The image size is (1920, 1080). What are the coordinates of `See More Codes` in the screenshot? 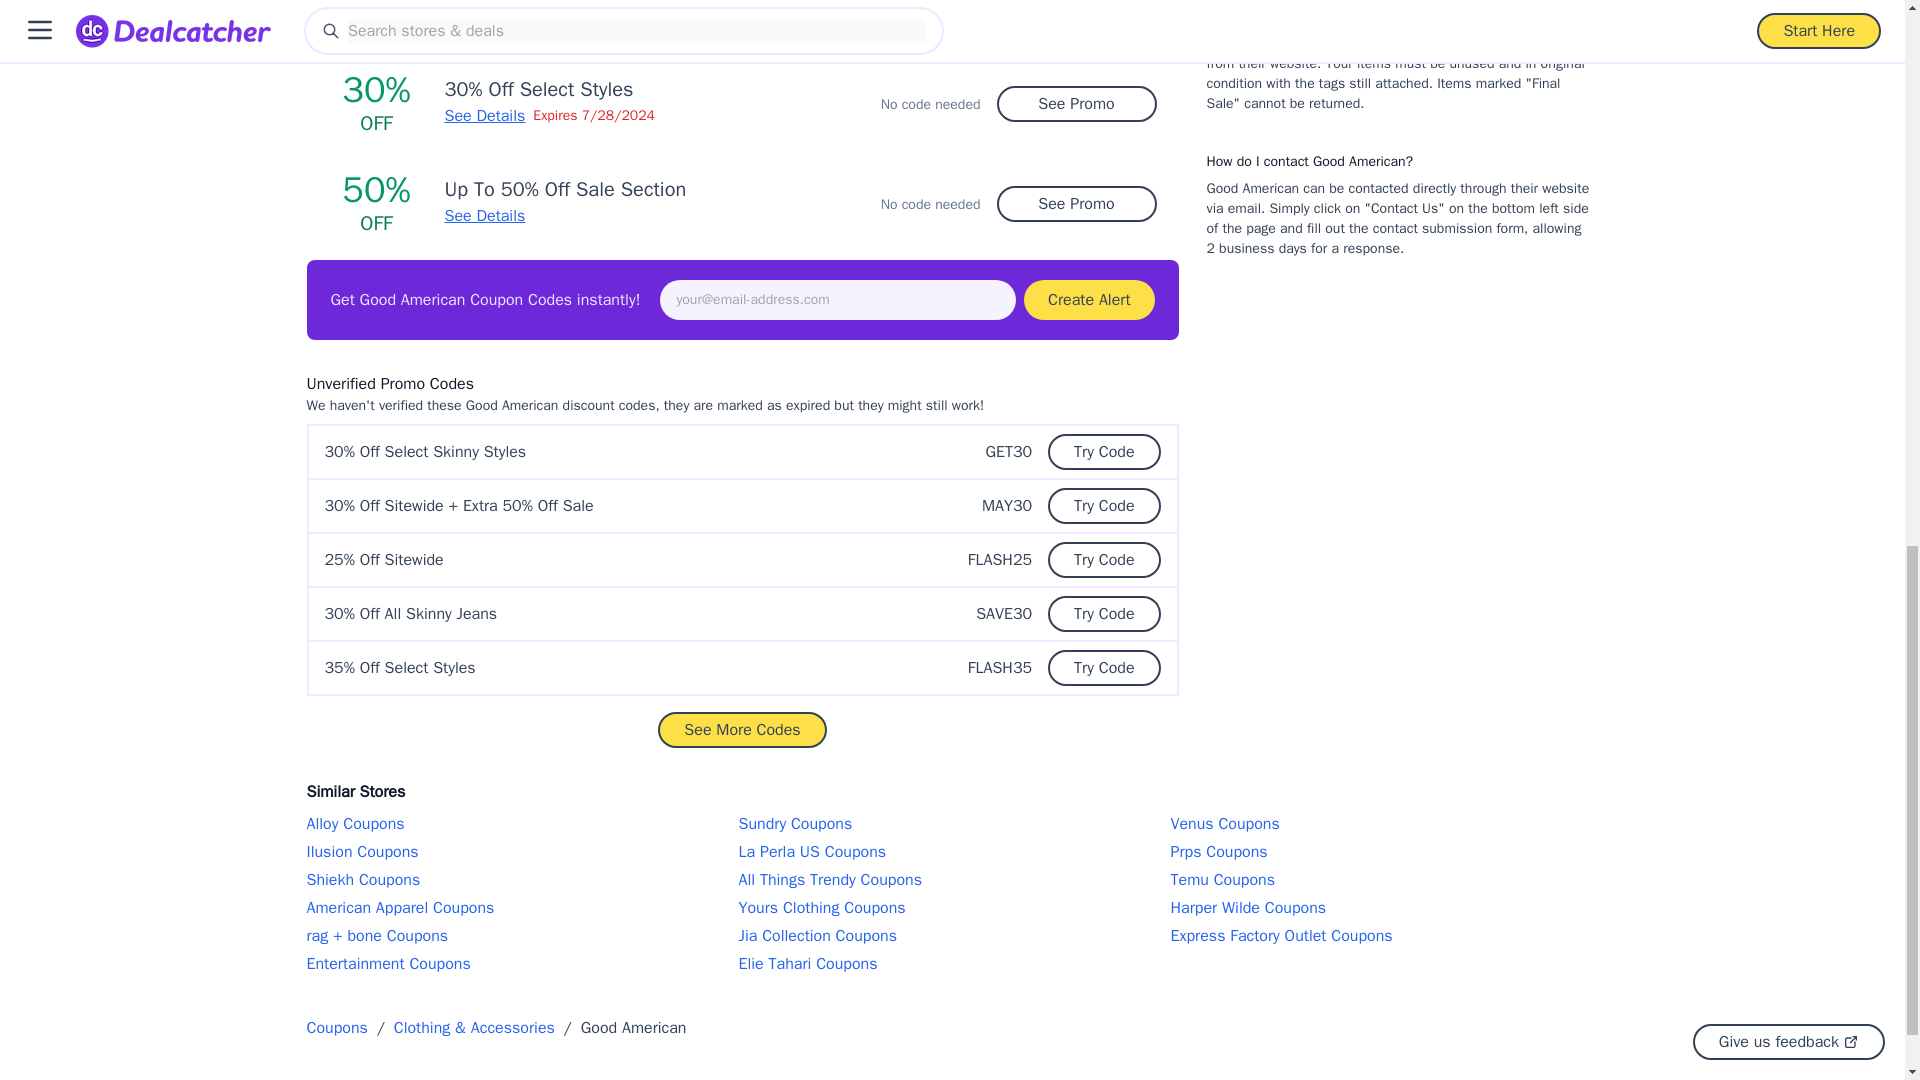 It's located at (742, 730).